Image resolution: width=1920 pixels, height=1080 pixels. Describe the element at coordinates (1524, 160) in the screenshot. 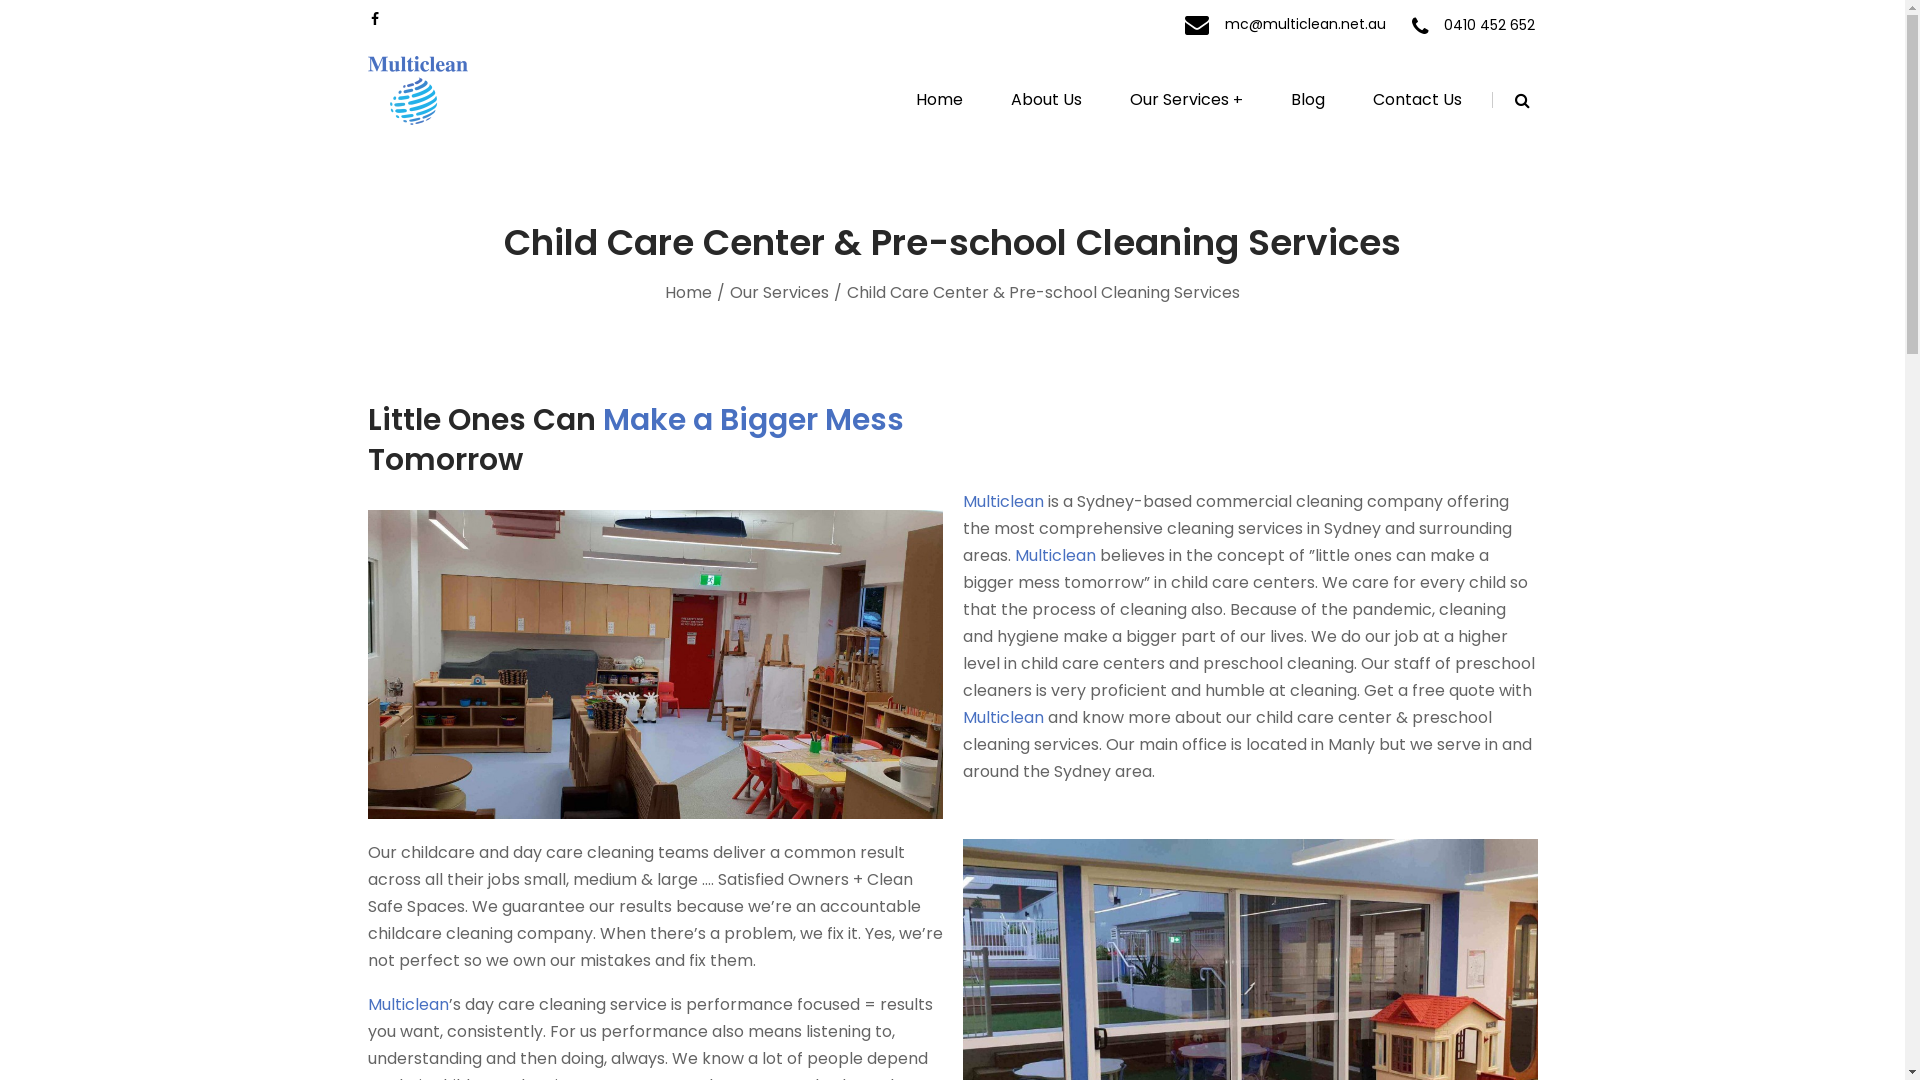

I see `Search` at that location.